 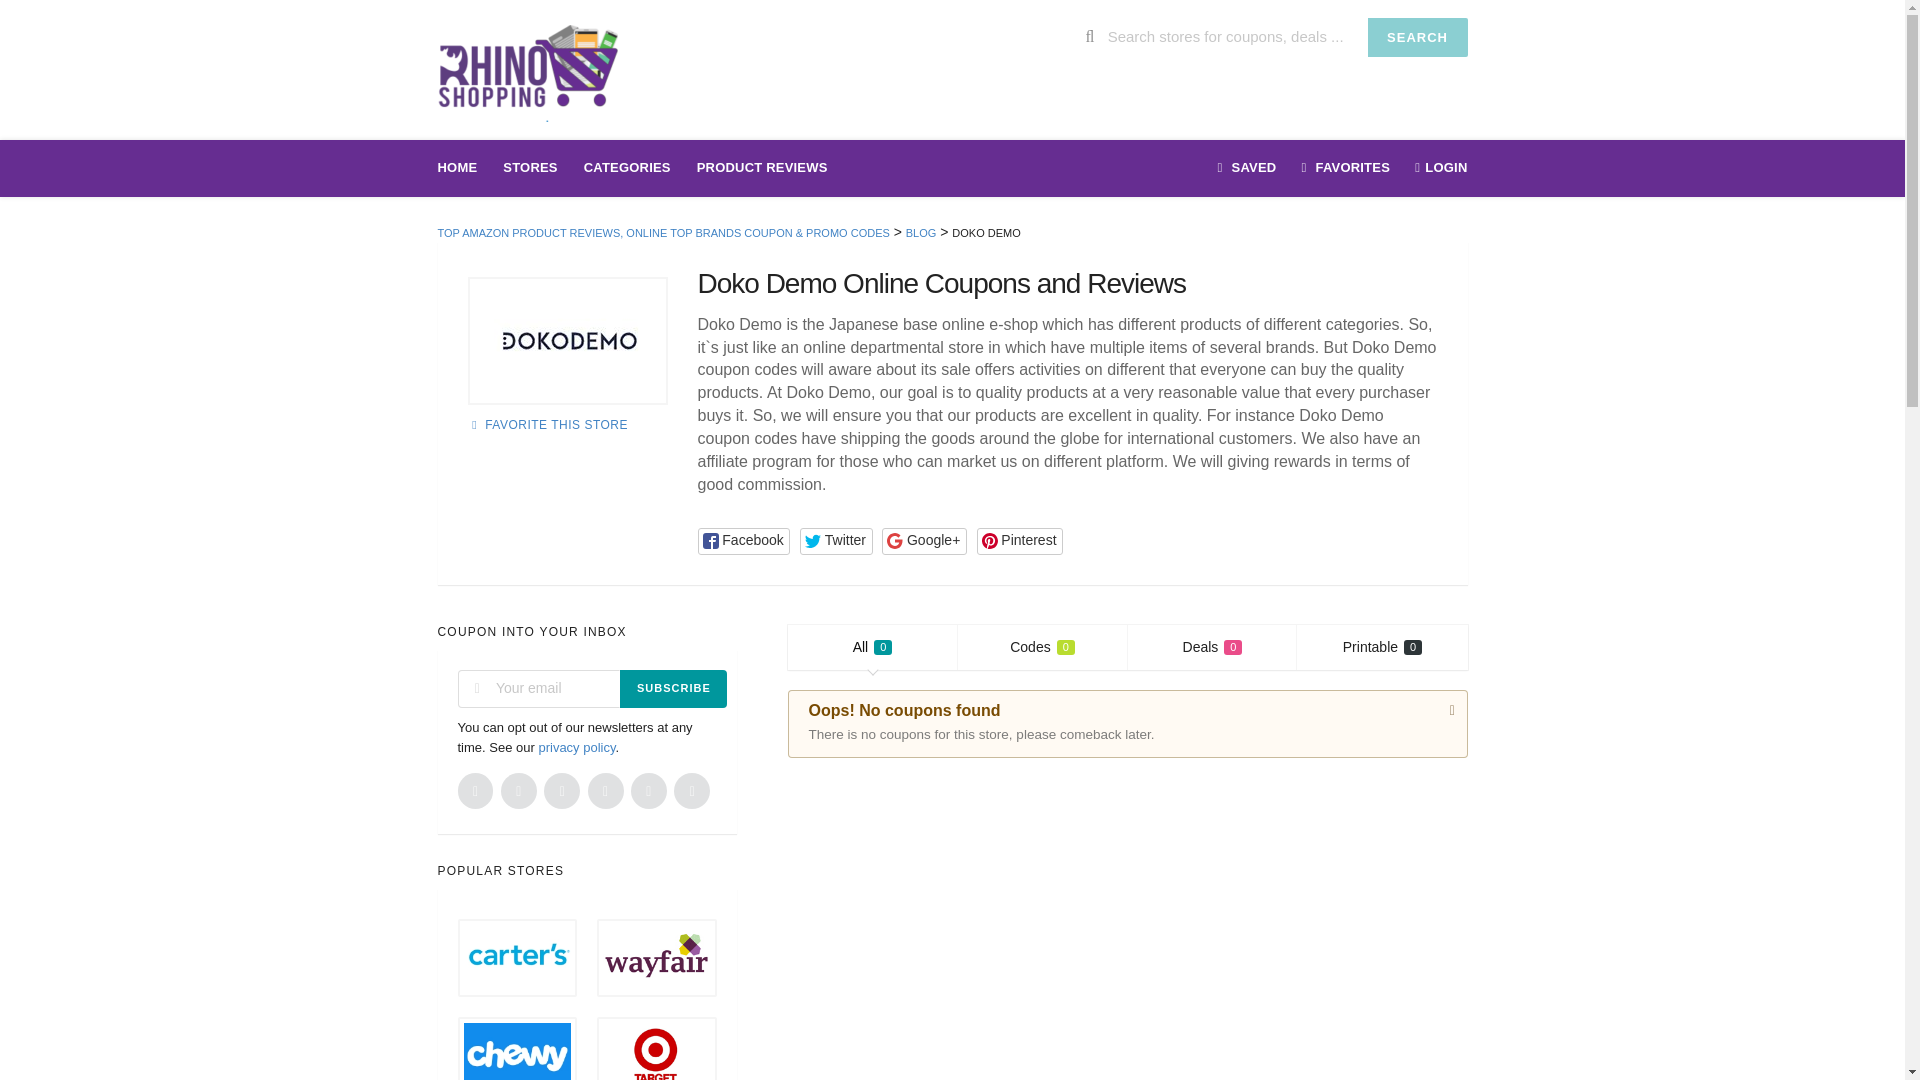 What do you see at coordinates (464, 168) in the screenshot?
I see `Skip to content` at bounding box center [464, 168].